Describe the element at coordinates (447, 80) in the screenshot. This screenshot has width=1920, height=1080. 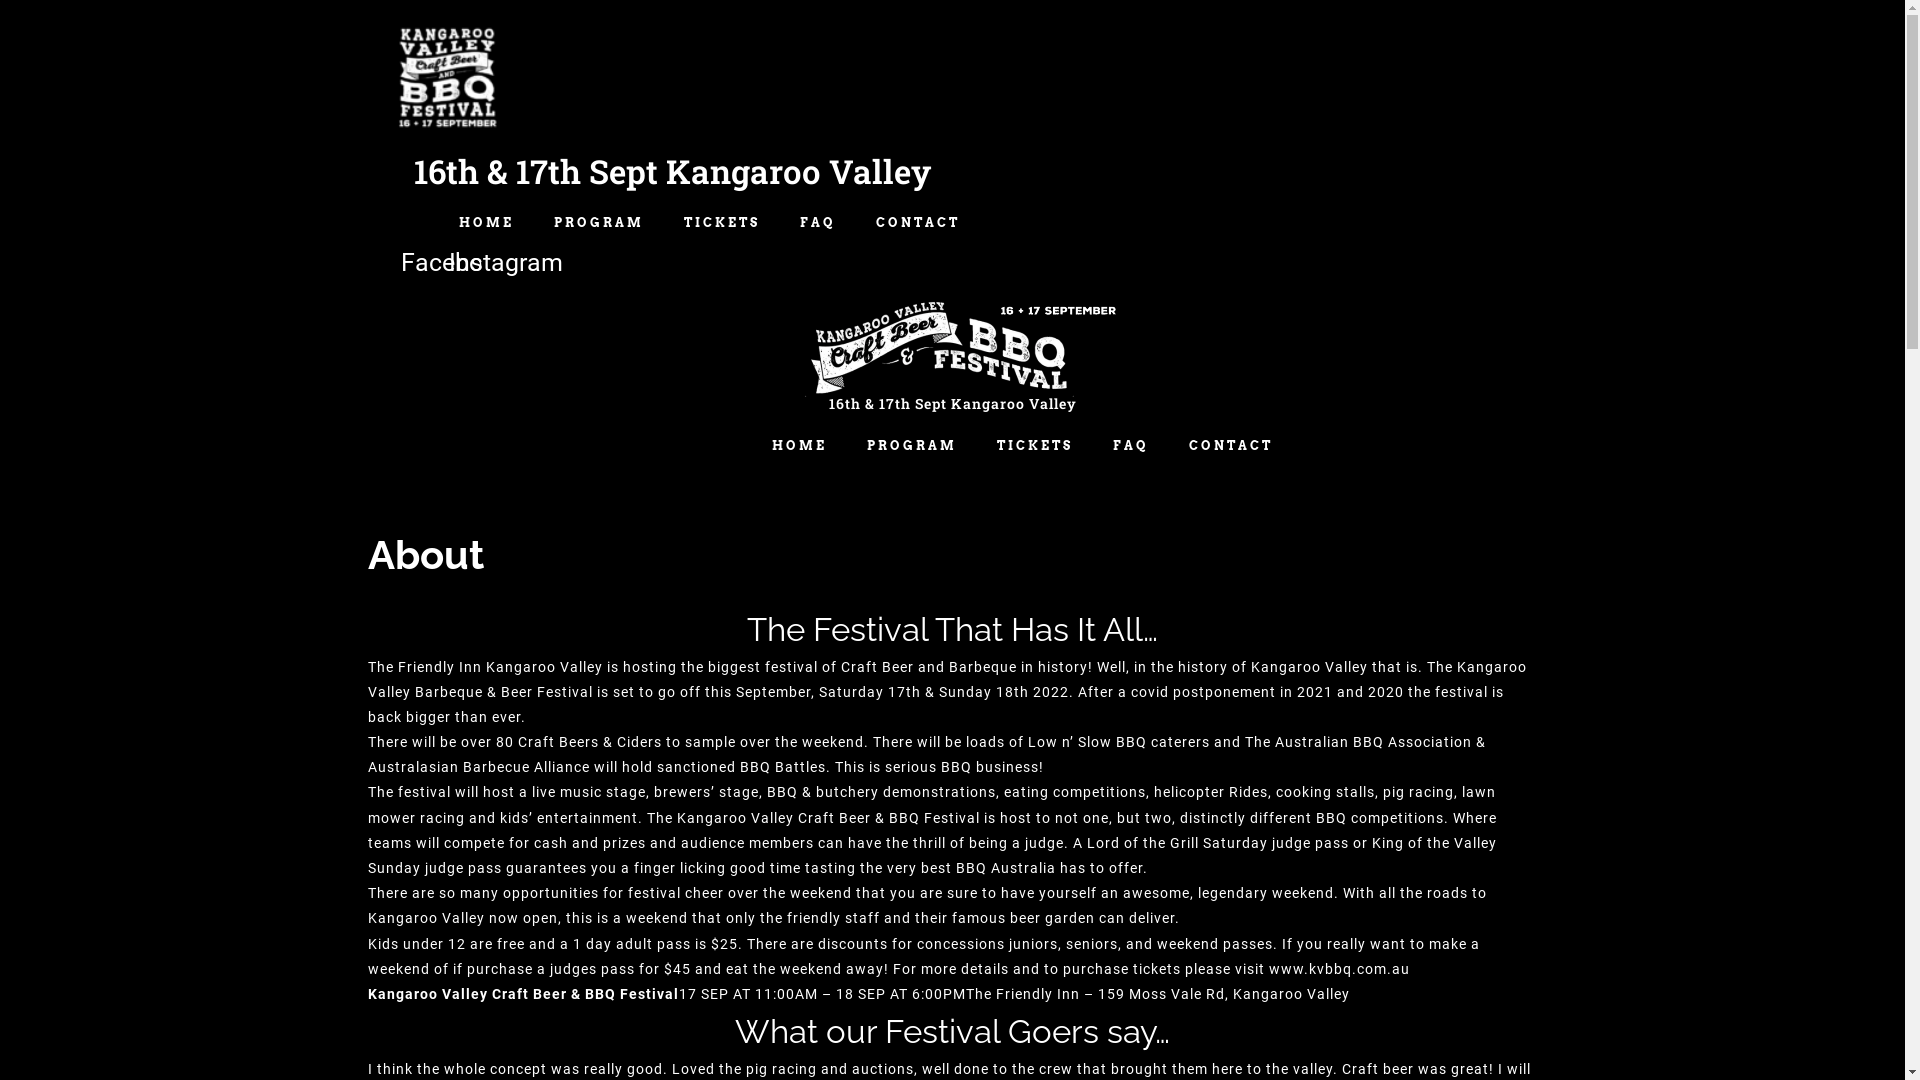
I see `kv-bbq-250-x-250.png` at that location.